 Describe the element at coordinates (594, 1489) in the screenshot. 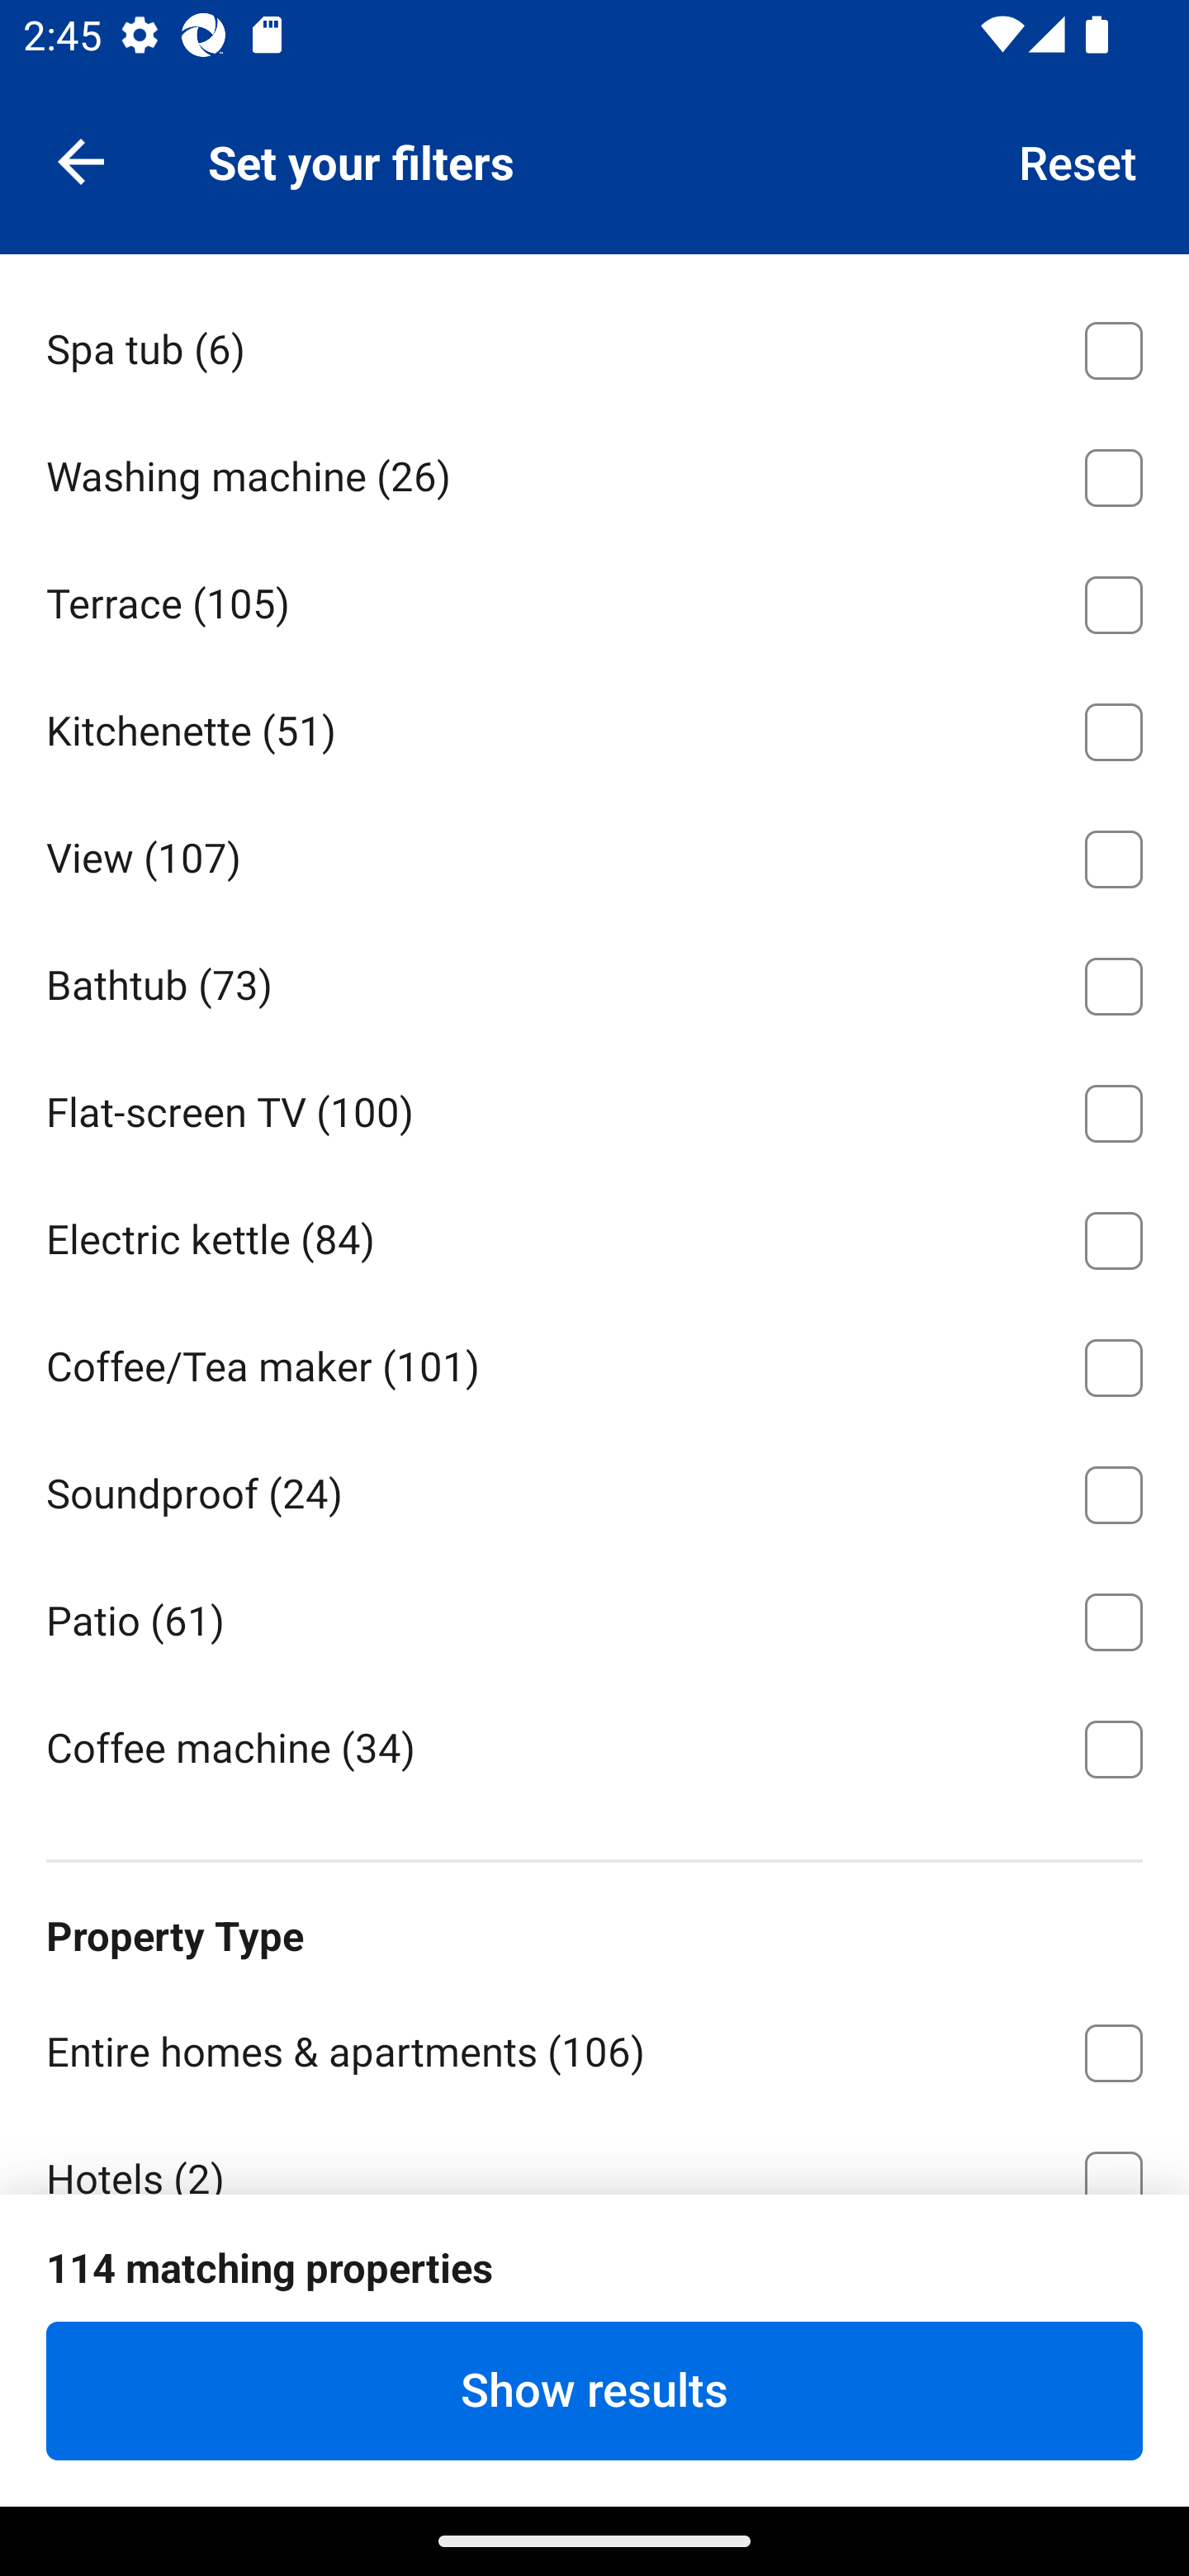

I see `Soundproof ⁦(24)` at that location.